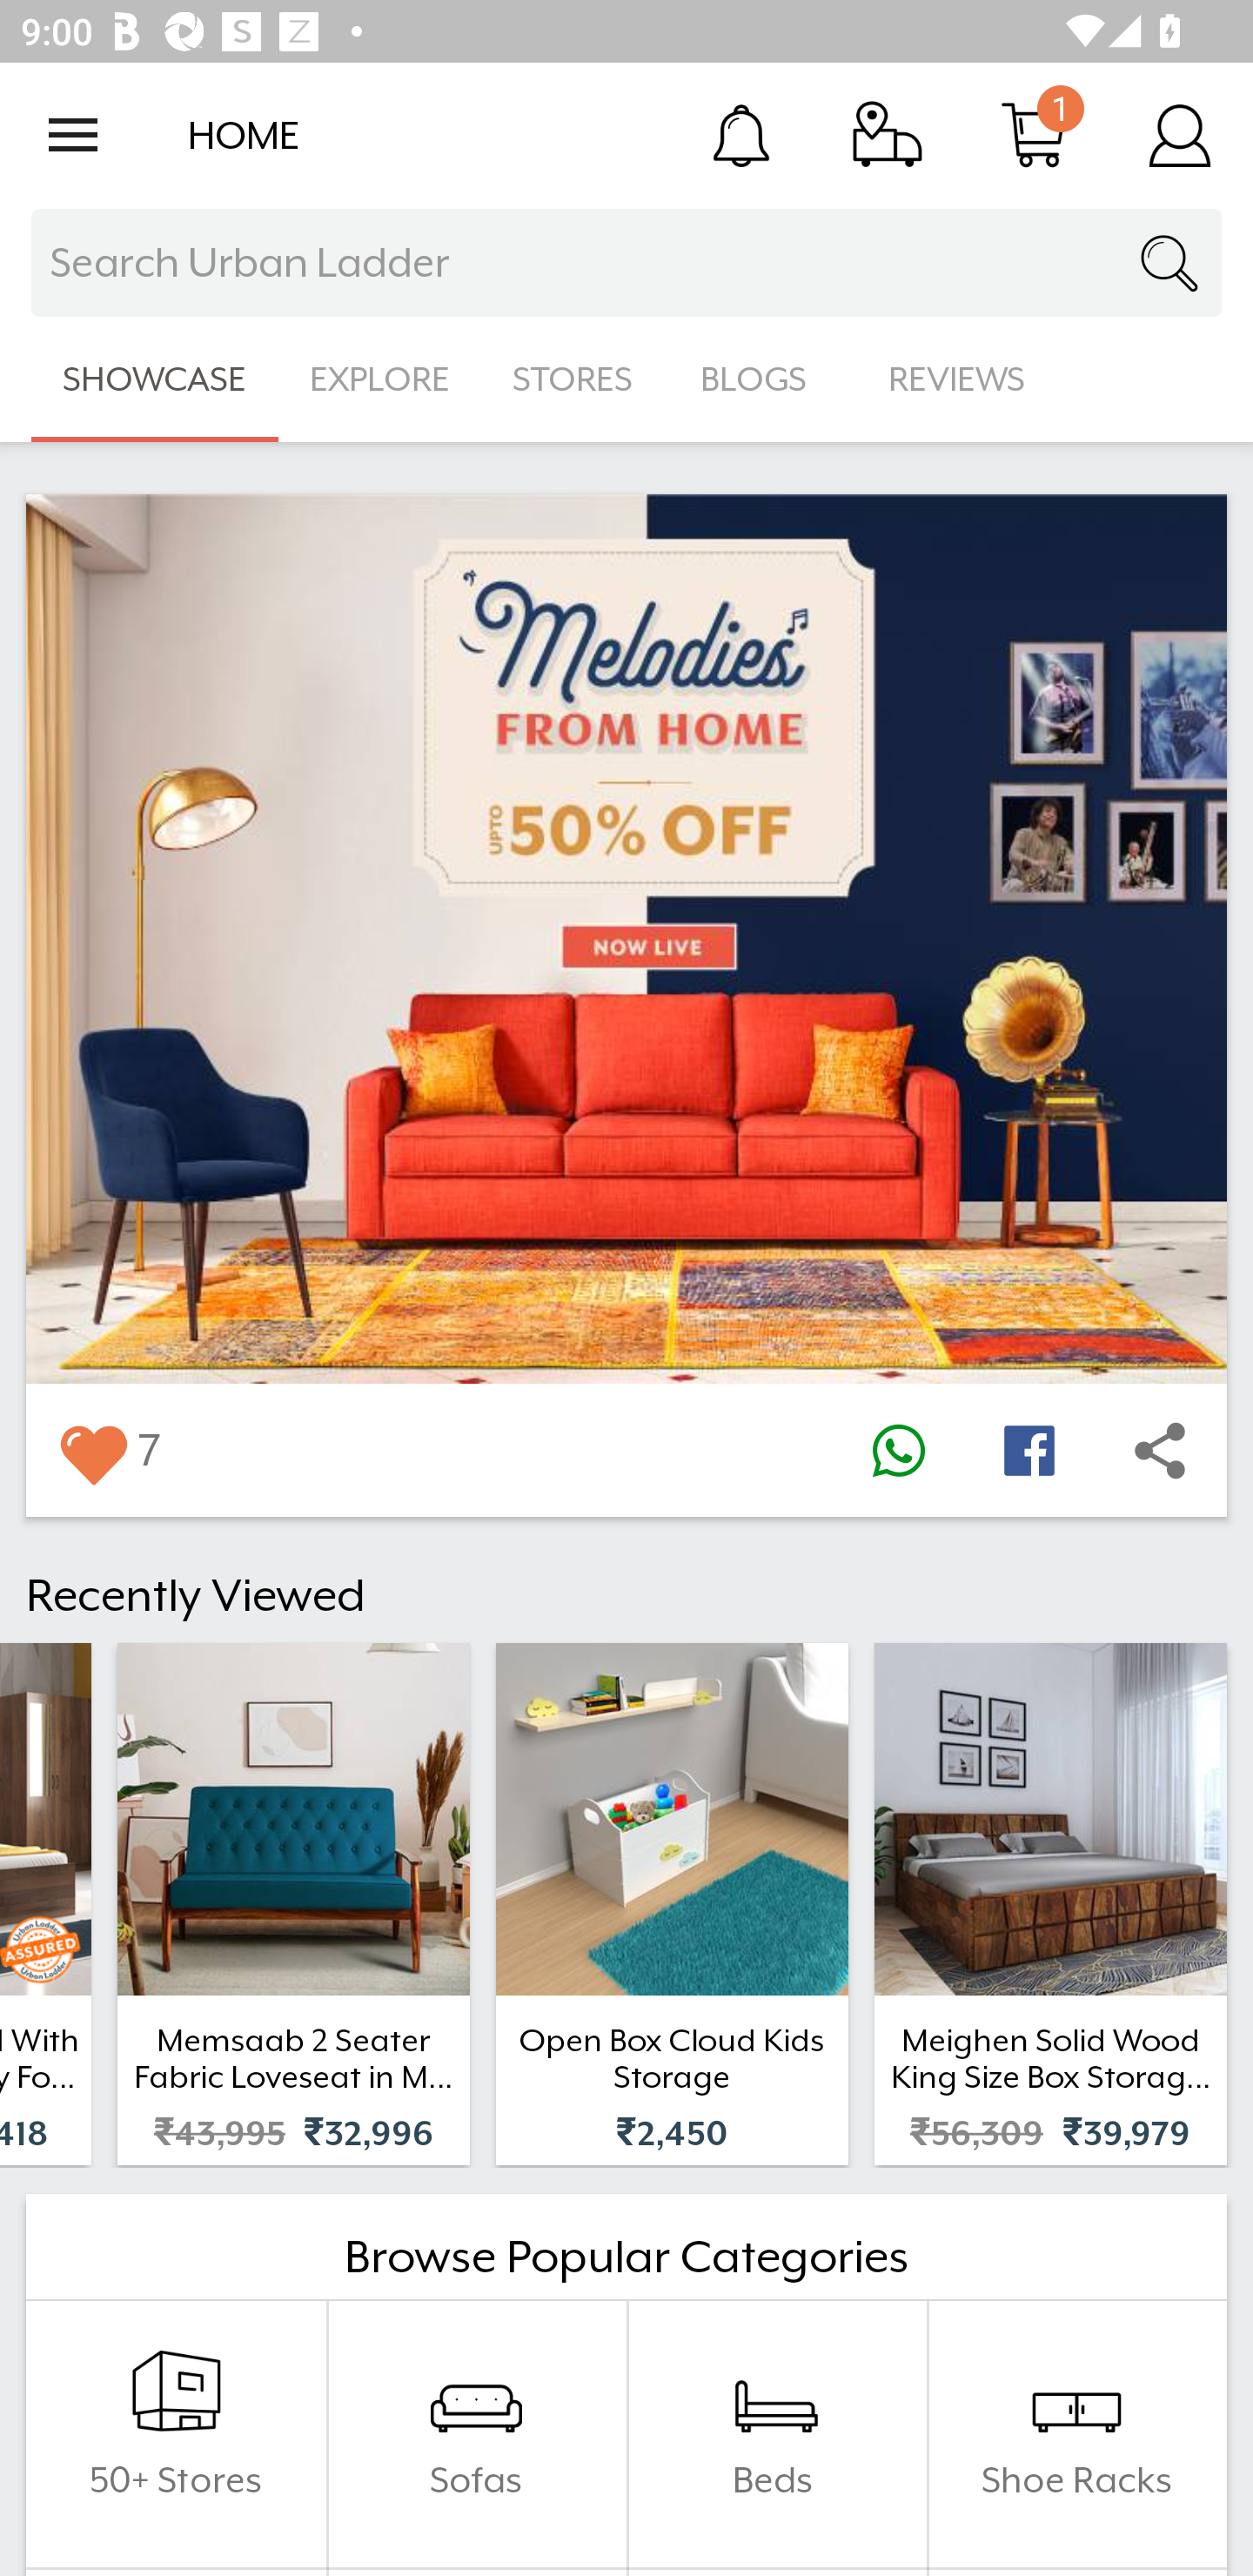 This screenshot has height=2576, width=1253. Describe the element at coordinates (888, 134) in the screenshot. I see `Track Order` at that location.